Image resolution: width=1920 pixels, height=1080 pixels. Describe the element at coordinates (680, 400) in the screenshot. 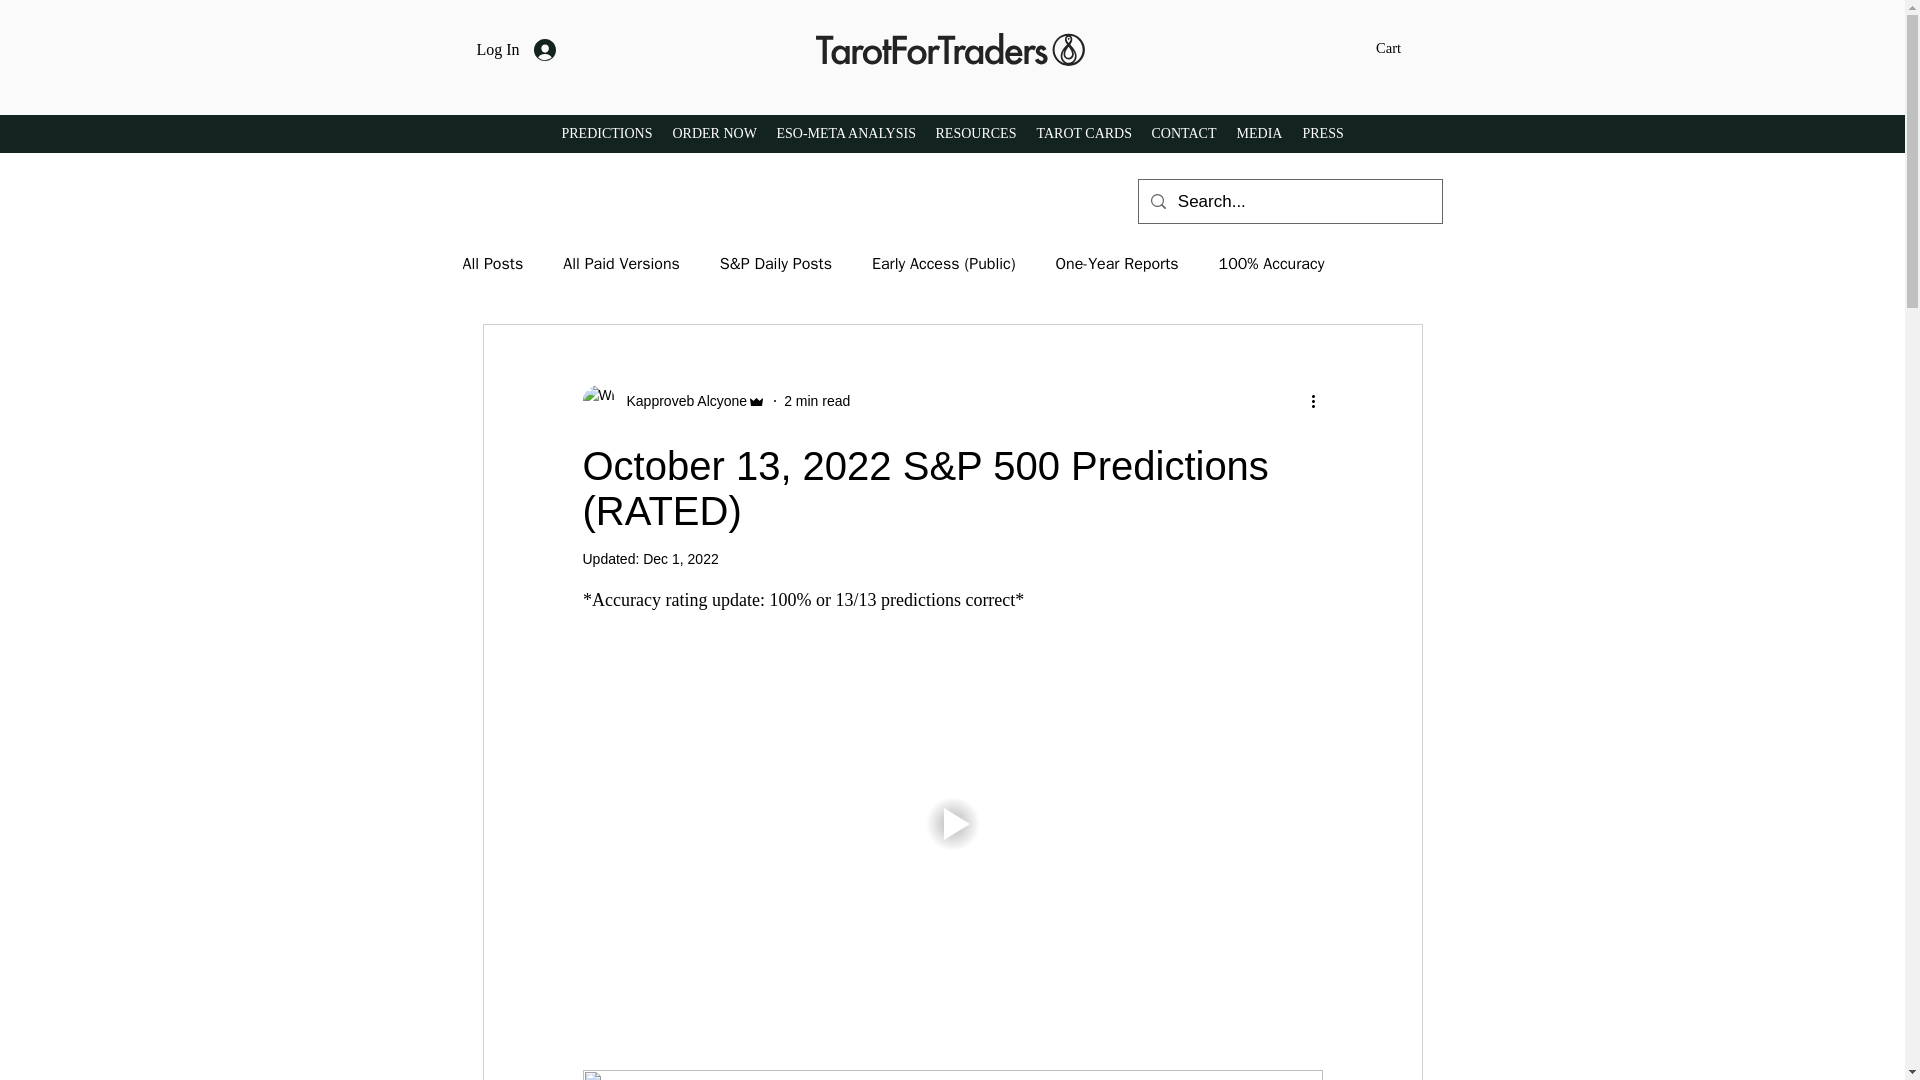

I see `Kapproveb Alcyone` at that location.